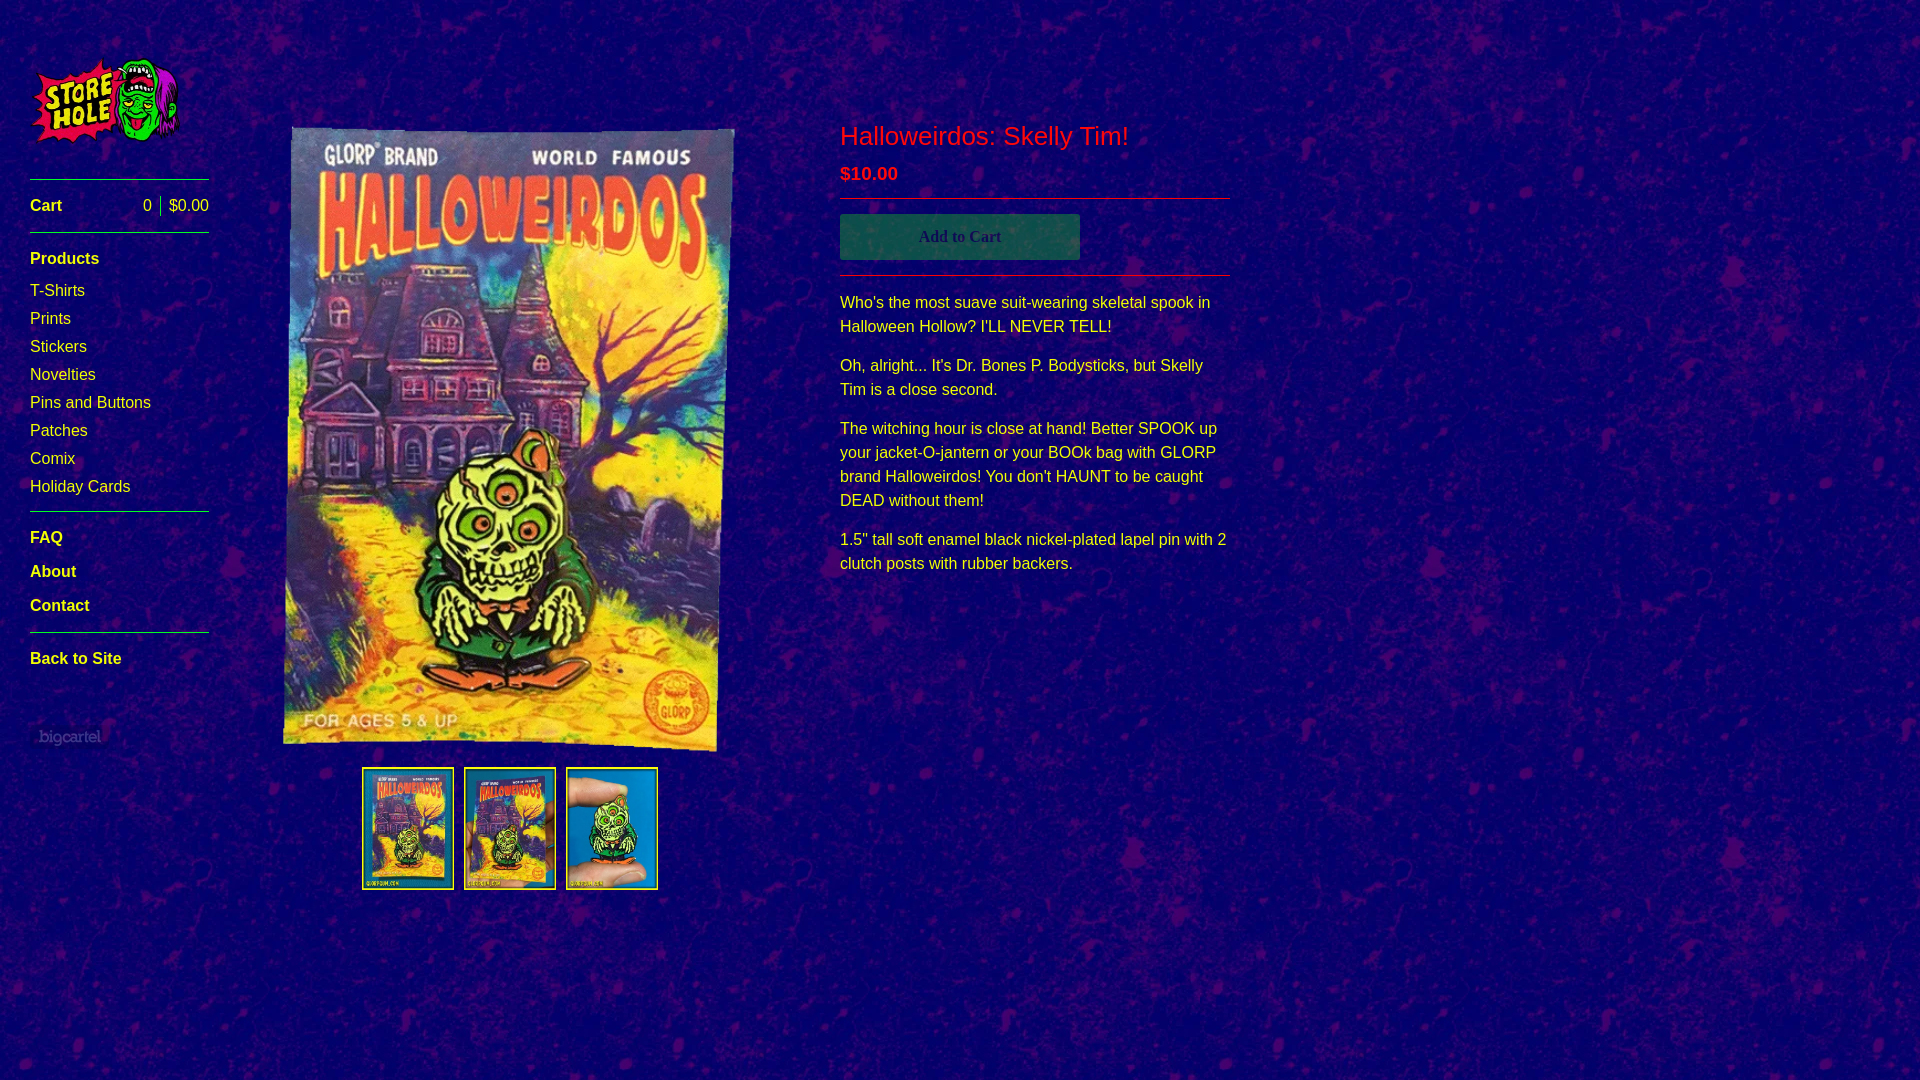  Describe the element at coordinates (960, 236) in the screenshot. I see `Add to Cart` at that location.